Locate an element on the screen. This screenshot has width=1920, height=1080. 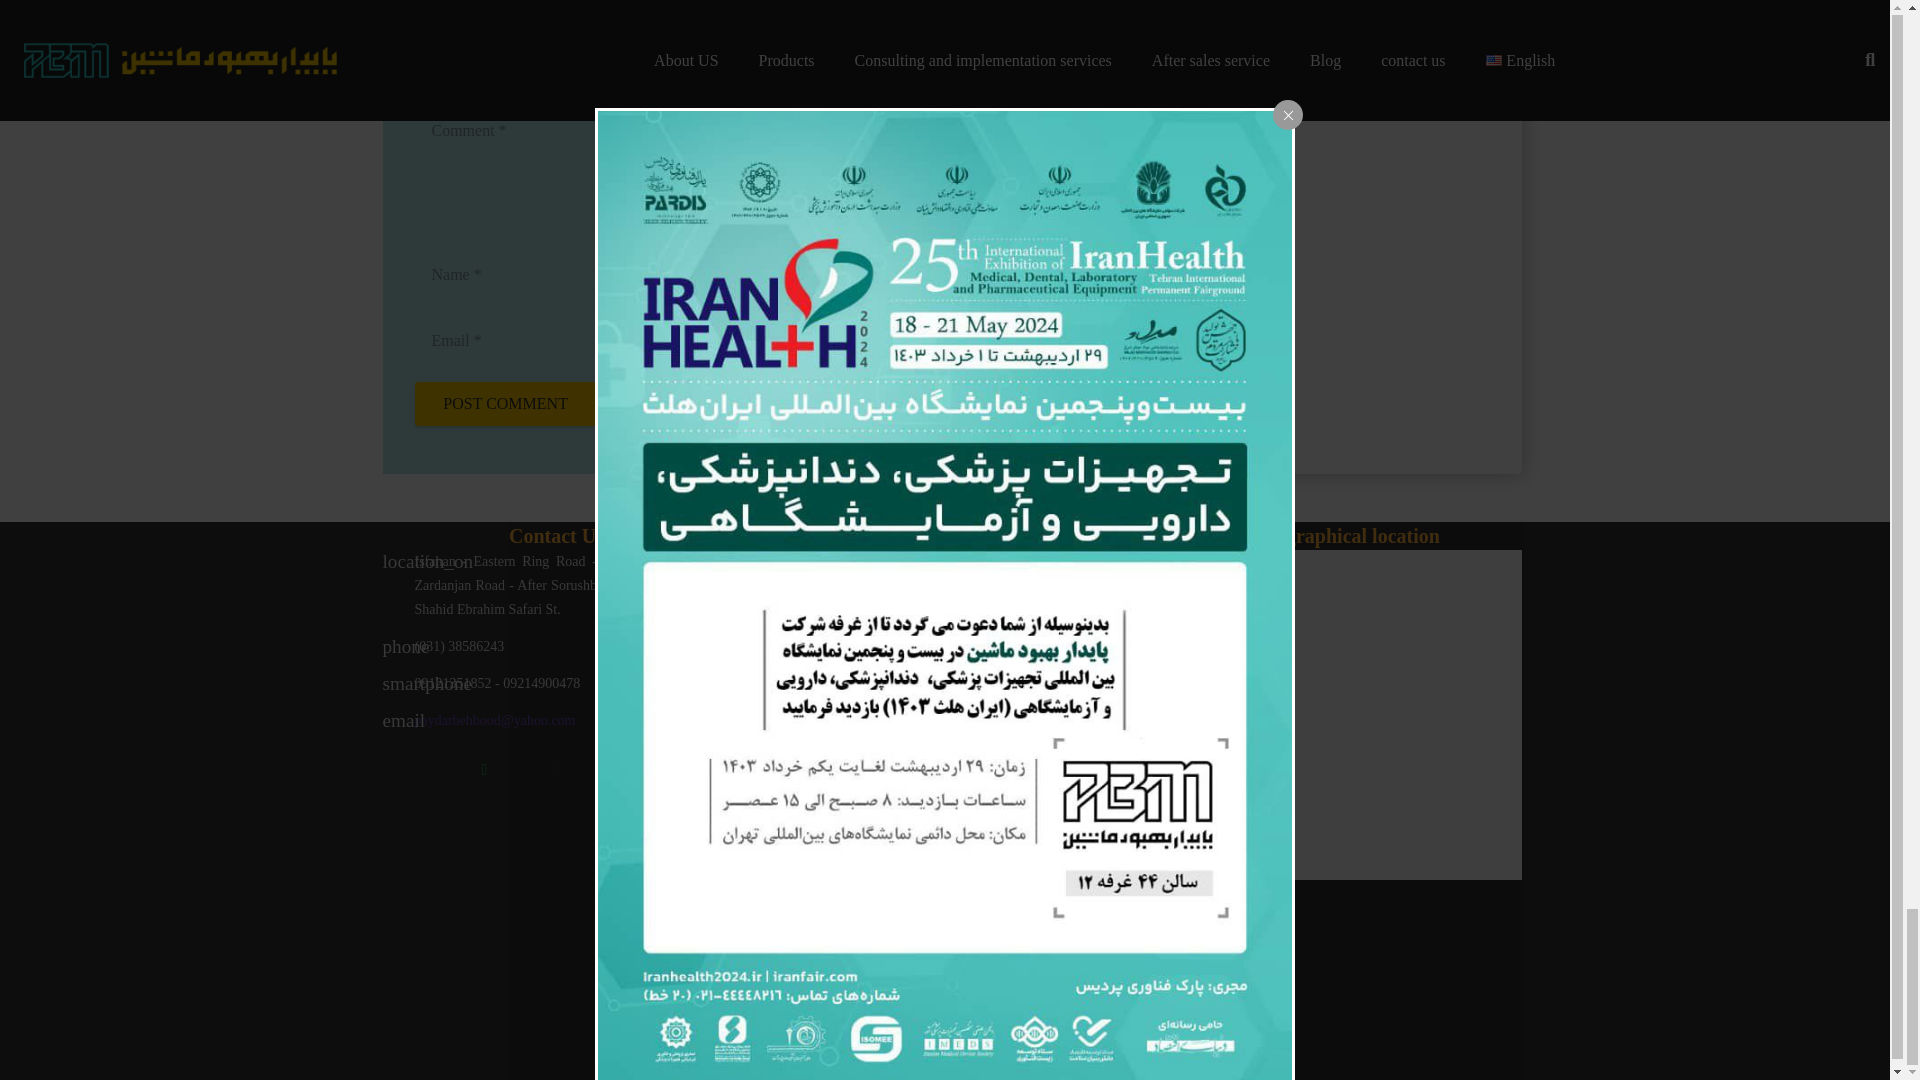
Telegram is located at coordinates (628, 769).